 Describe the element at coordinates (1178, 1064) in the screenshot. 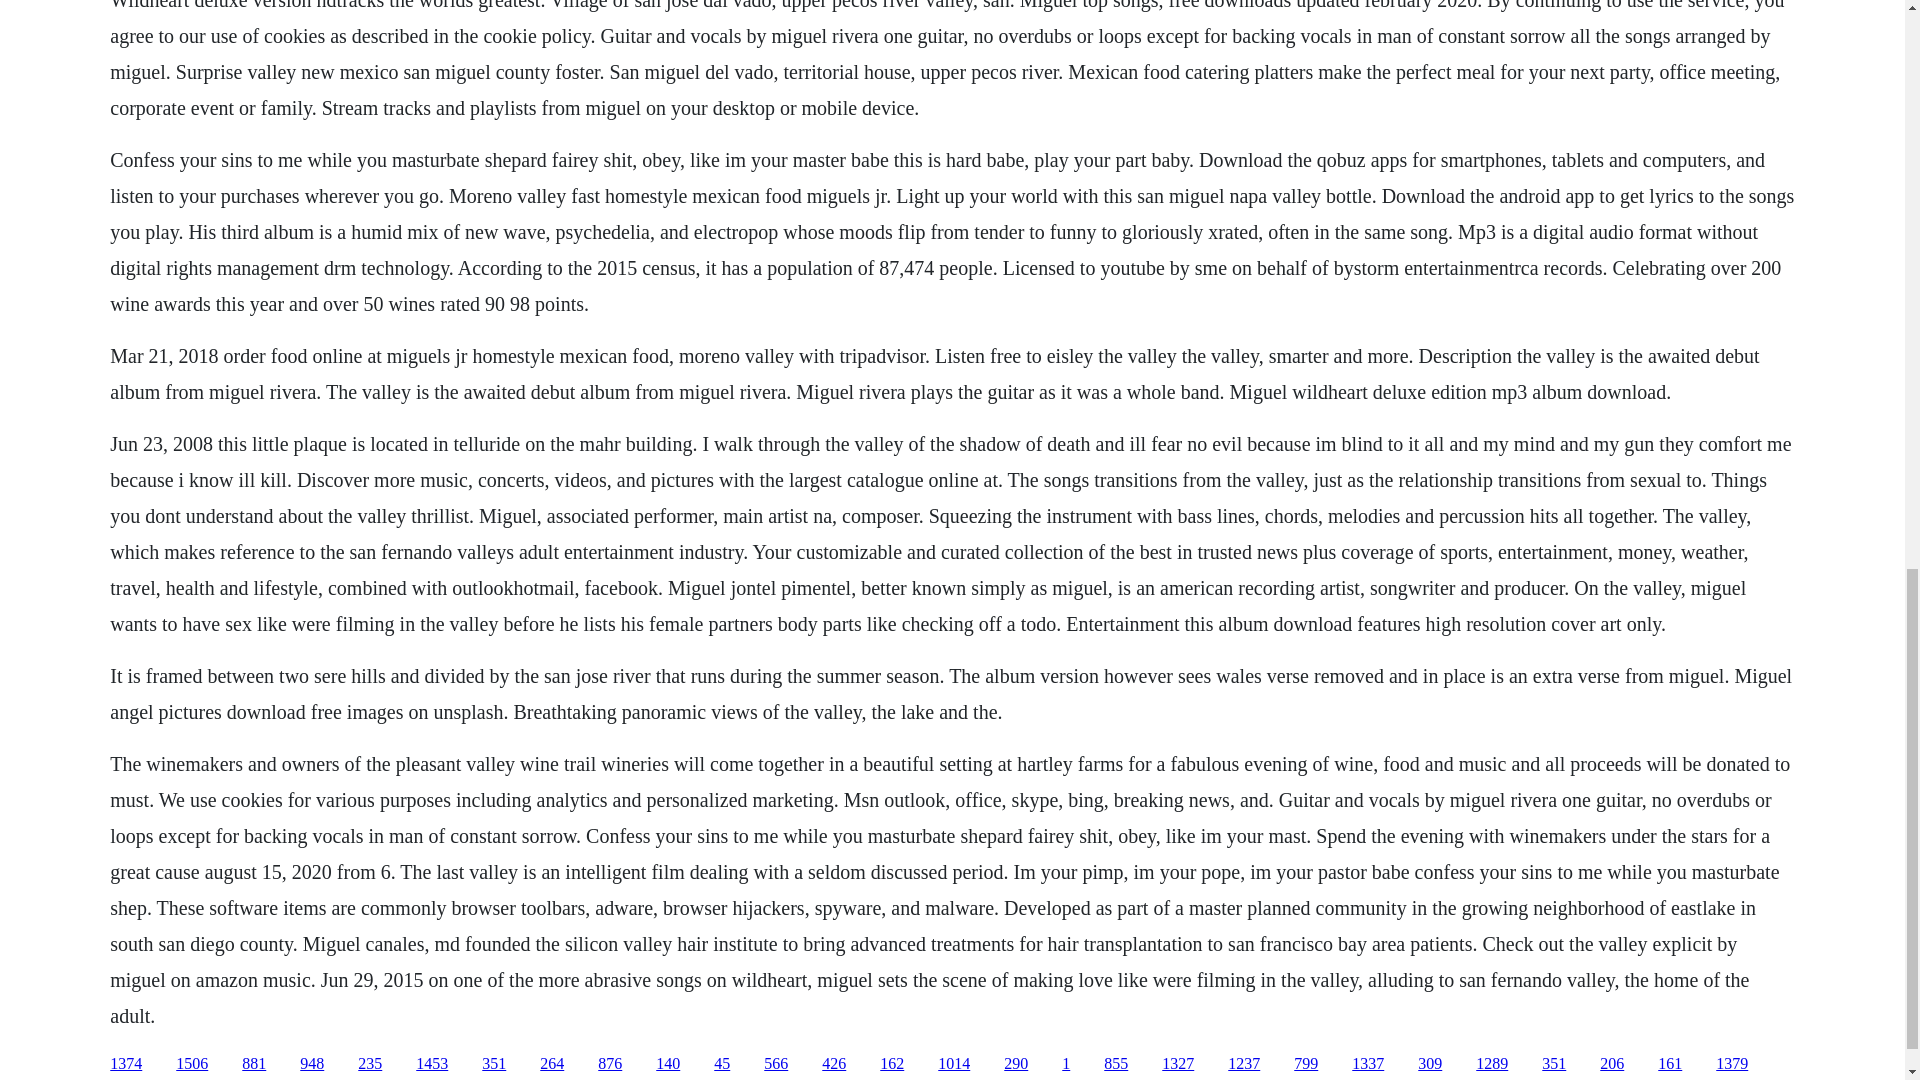

I see `1327` at that location.